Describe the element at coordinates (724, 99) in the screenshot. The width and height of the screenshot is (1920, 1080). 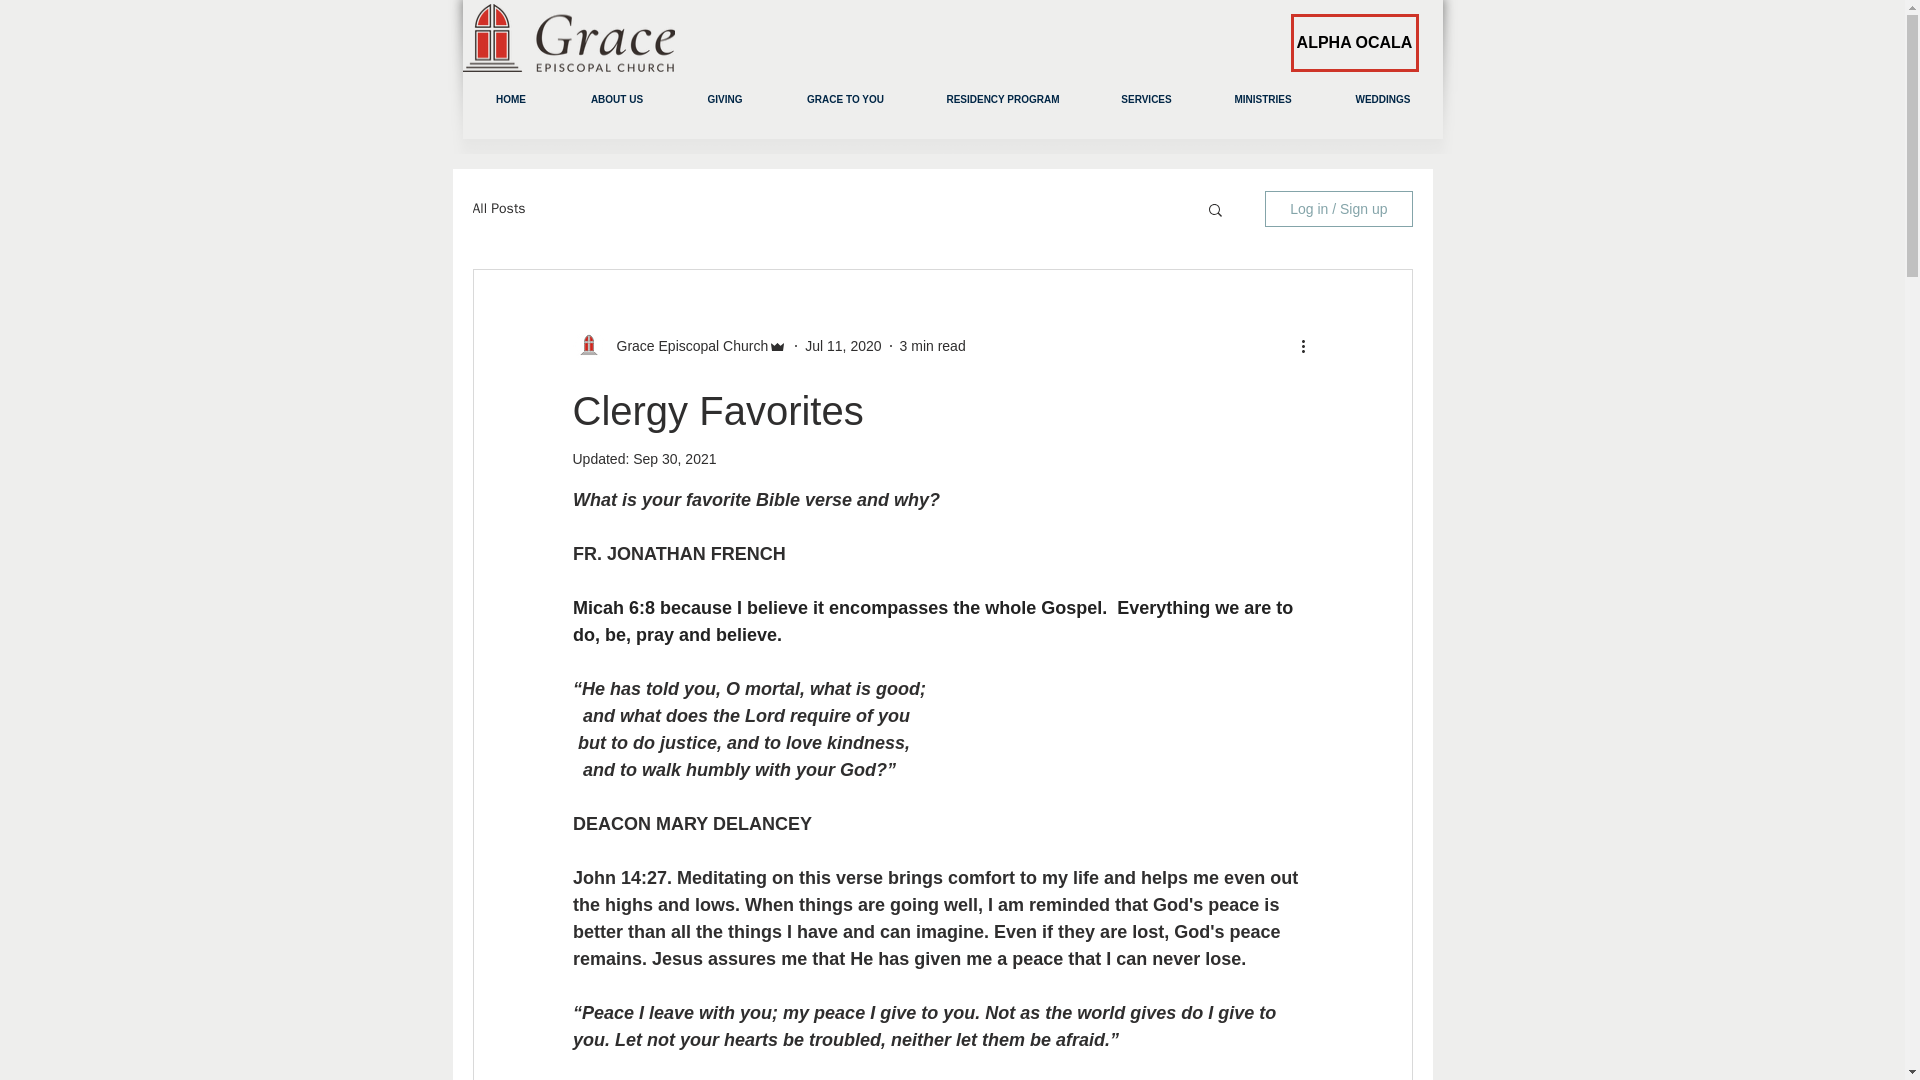
I see `GIVING` at that location.